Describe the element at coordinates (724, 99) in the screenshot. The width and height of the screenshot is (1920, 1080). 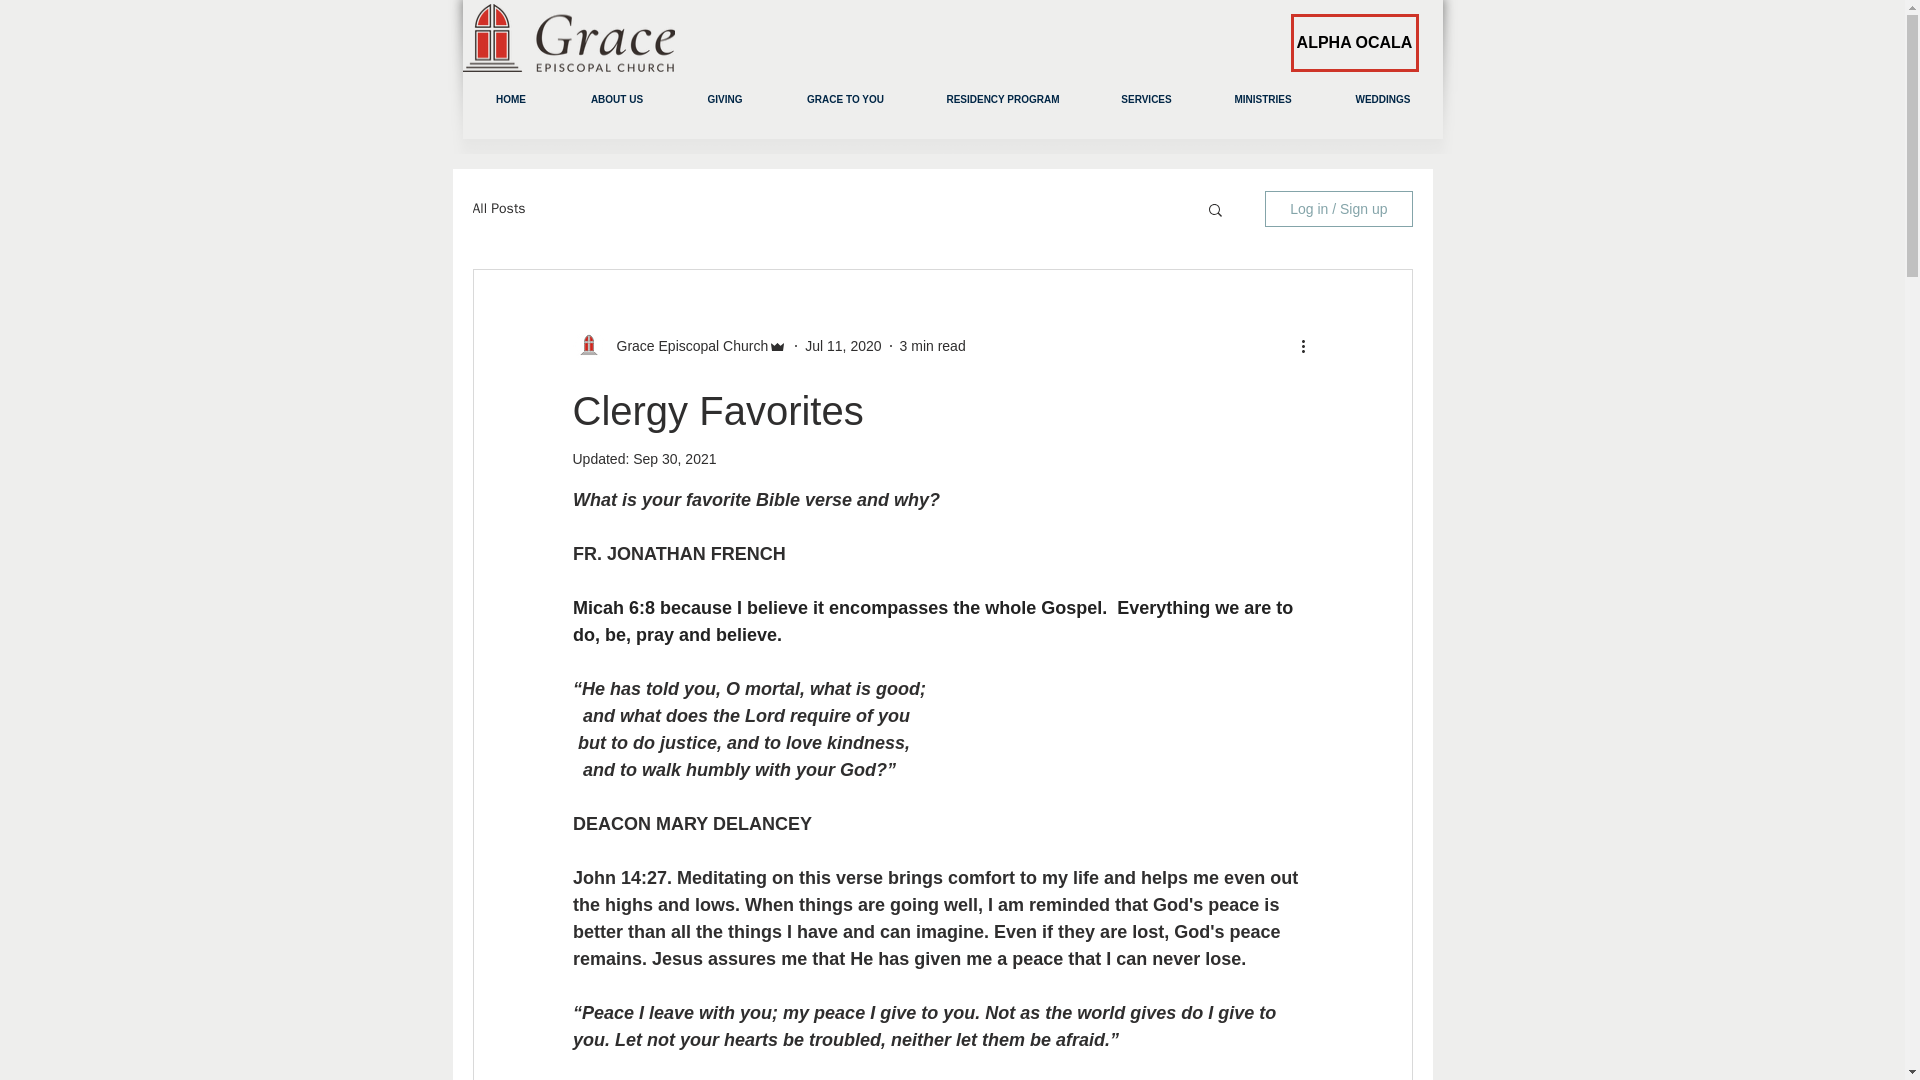
I see `GIVING` at that location.